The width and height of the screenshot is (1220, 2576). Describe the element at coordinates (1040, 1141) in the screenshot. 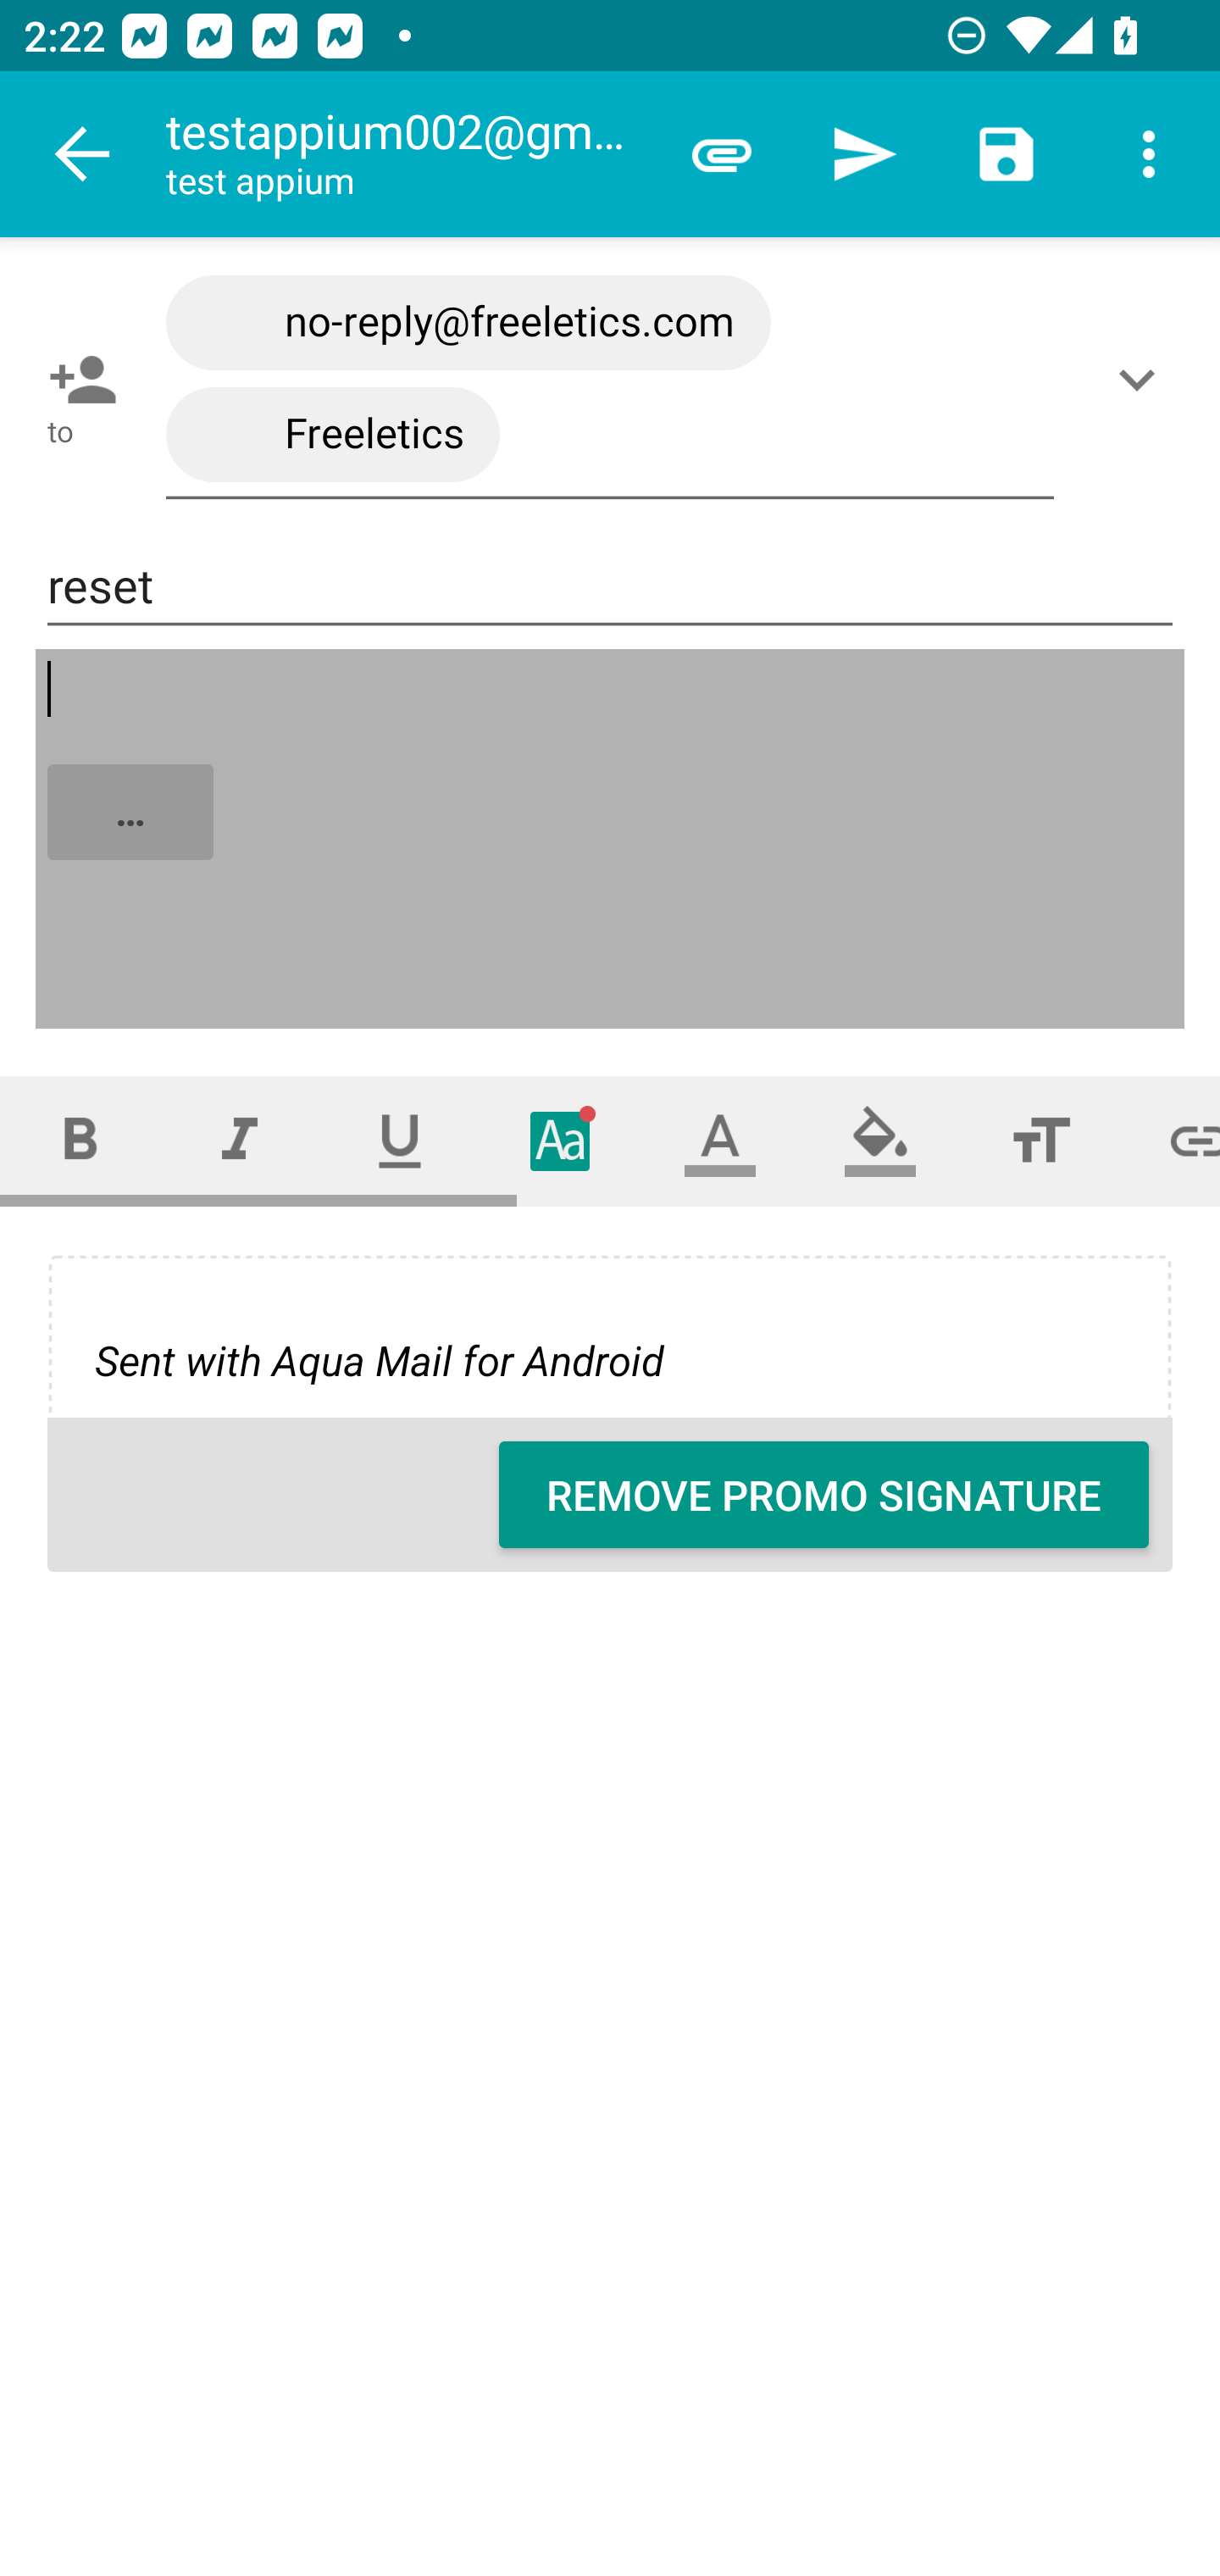

I see `Font size` at that location.